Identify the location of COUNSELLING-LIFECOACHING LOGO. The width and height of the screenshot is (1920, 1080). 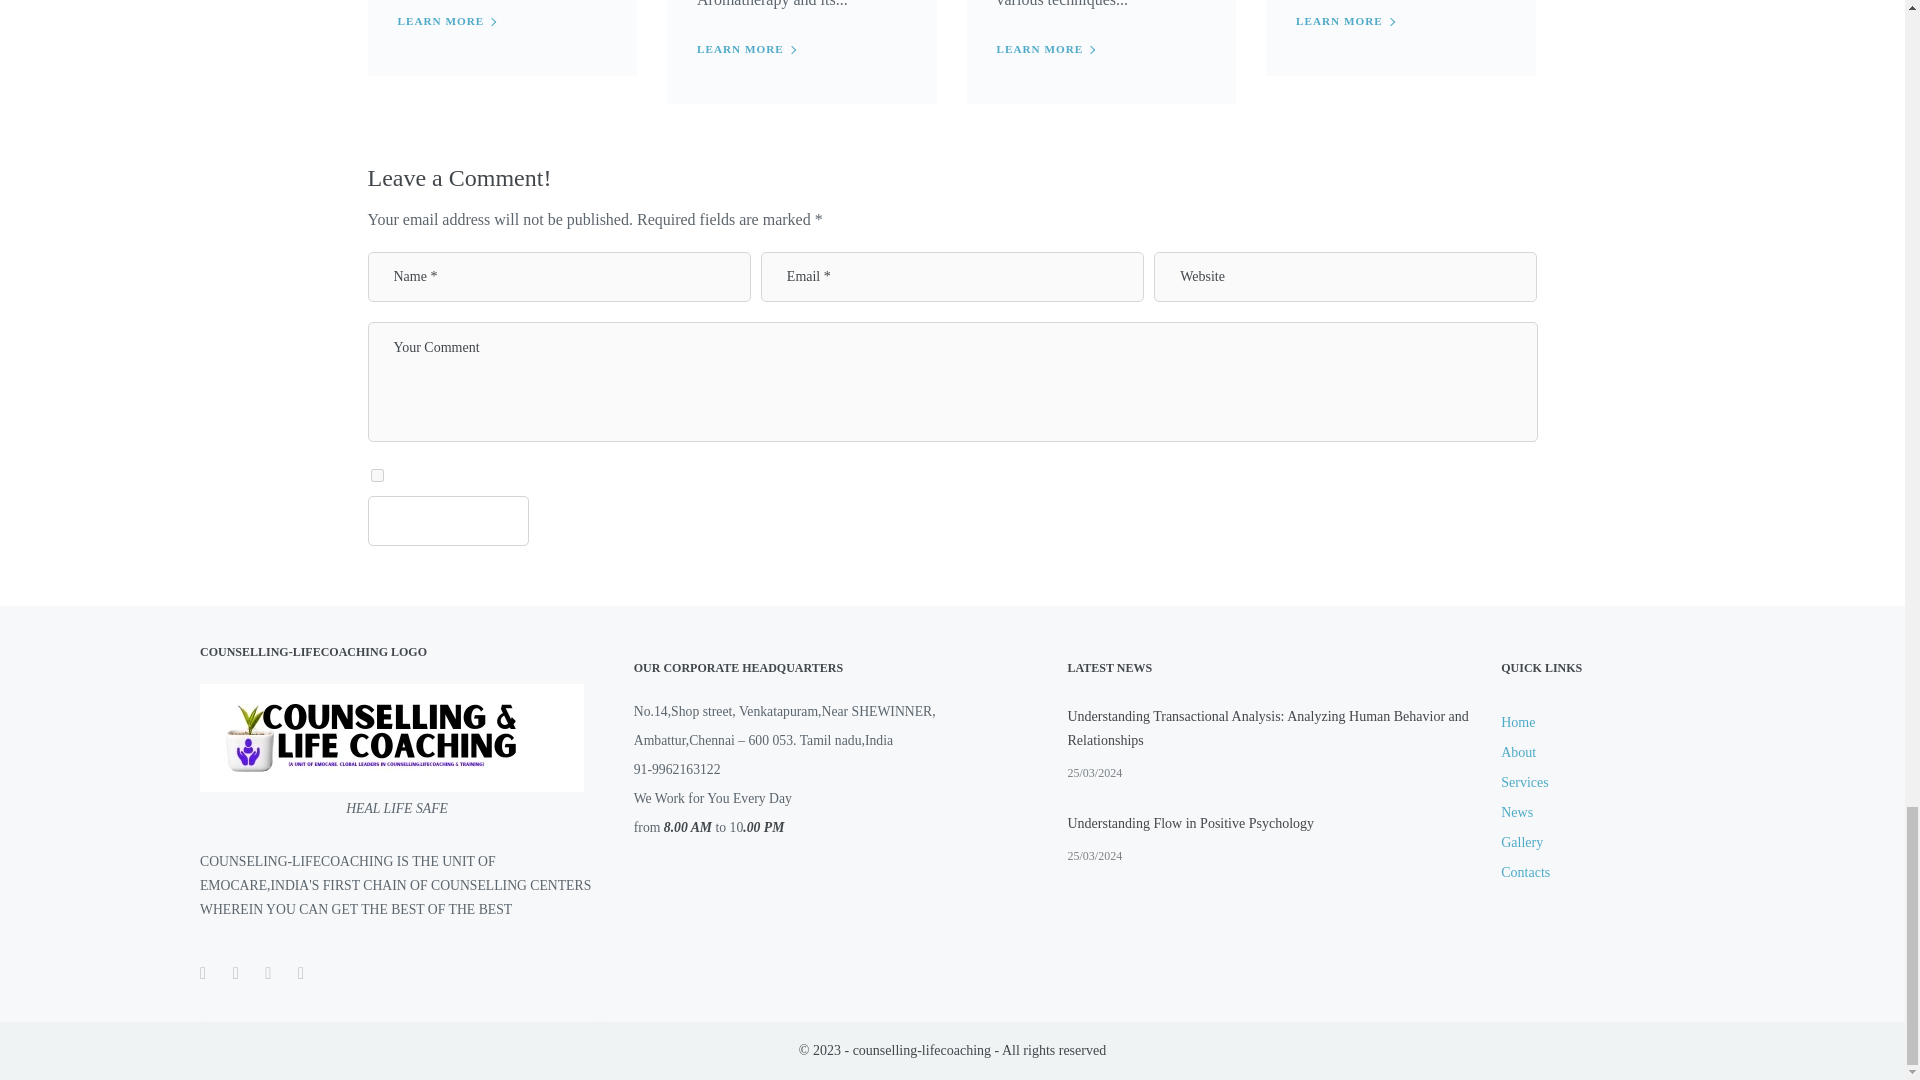
(391, 737).